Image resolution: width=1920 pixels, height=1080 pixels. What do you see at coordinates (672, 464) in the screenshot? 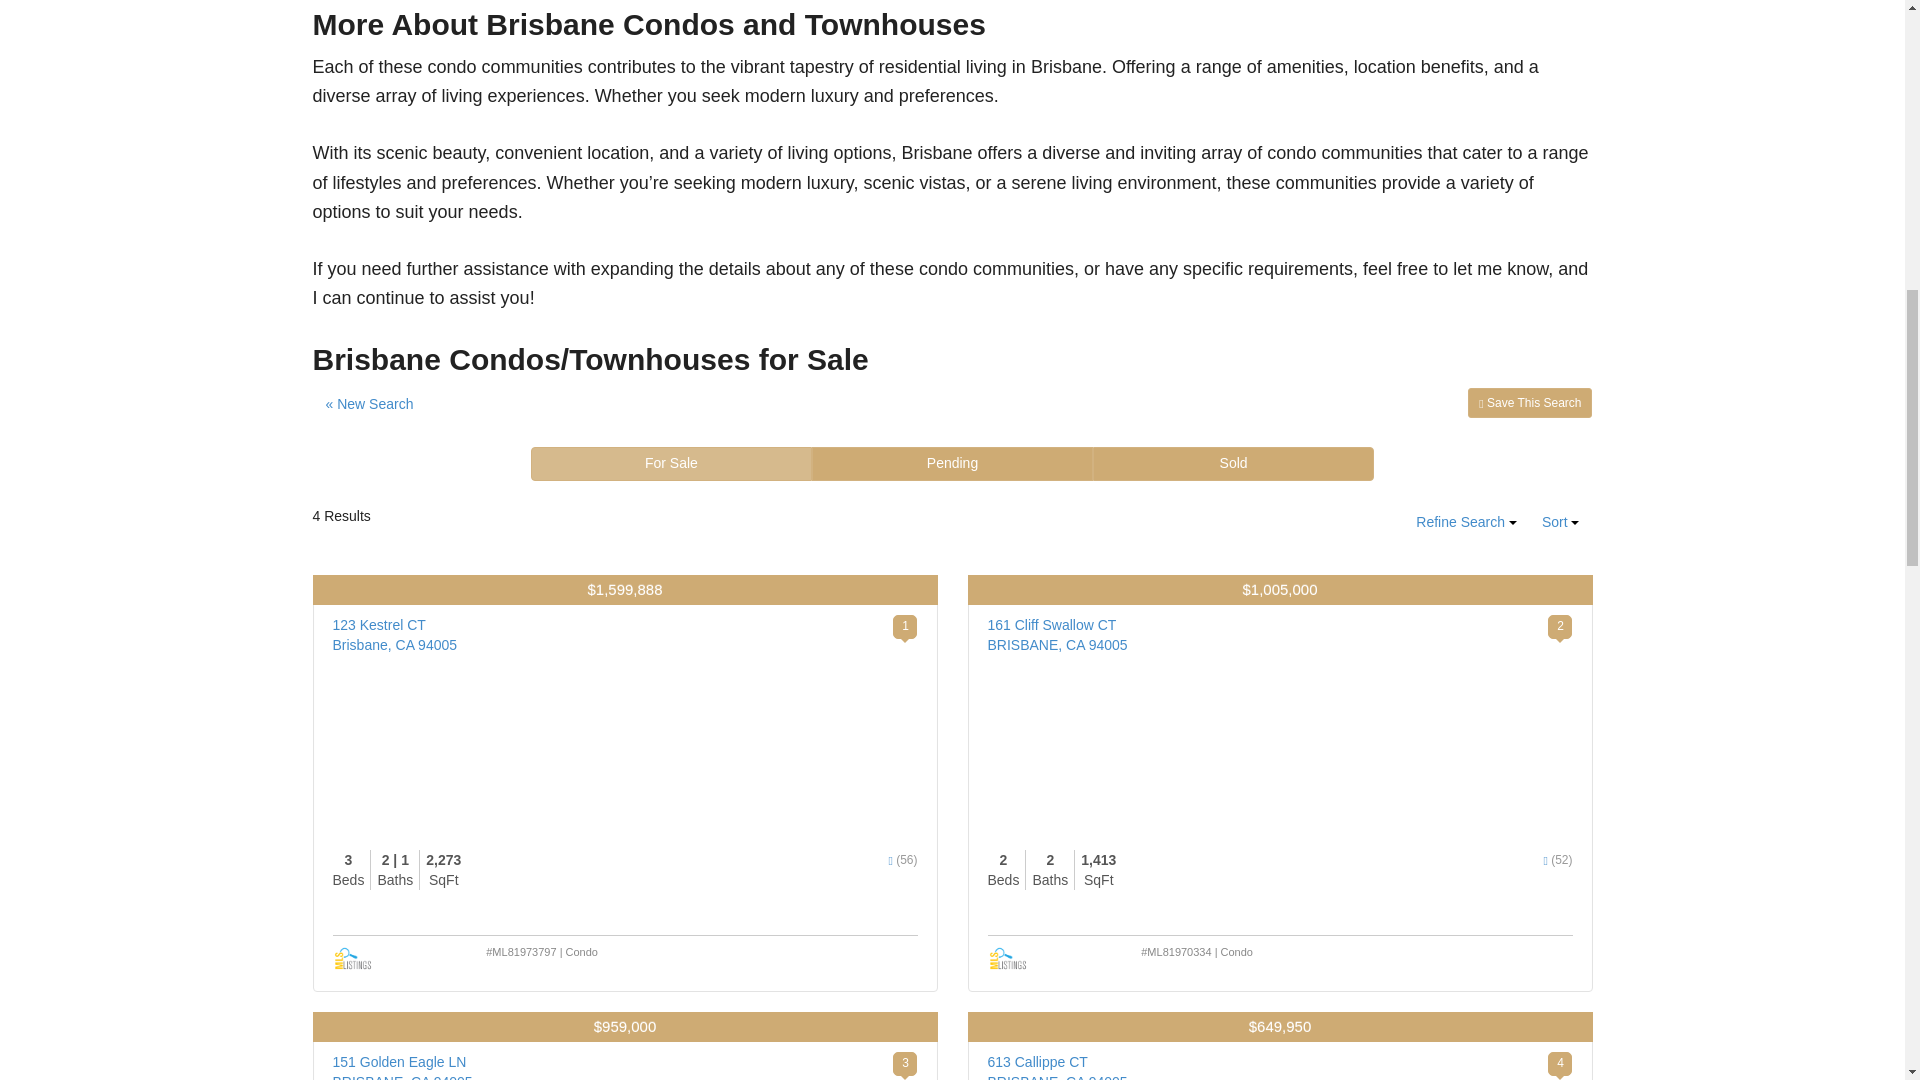
I see `For Sale` at bounding box center [672, 464].